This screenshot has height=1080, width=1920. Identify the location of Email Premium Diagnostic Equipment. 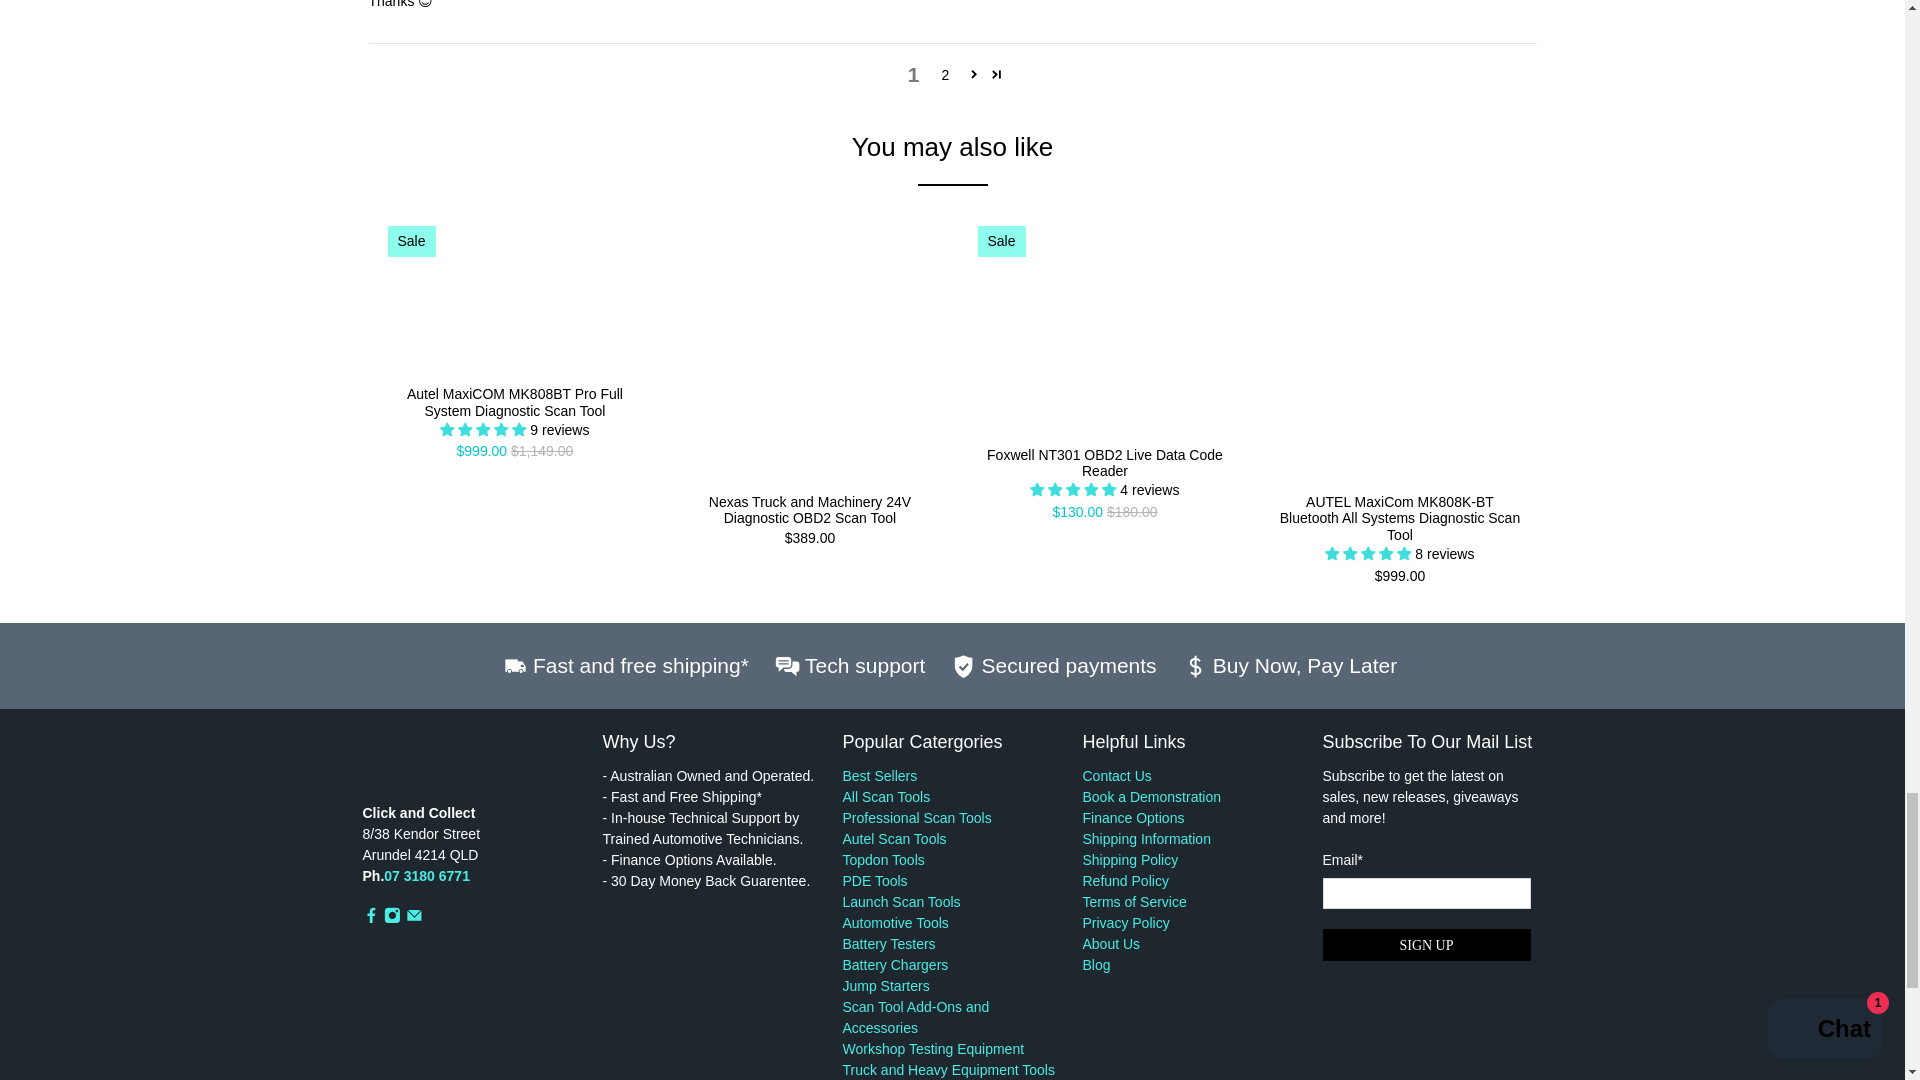
(414, 918).